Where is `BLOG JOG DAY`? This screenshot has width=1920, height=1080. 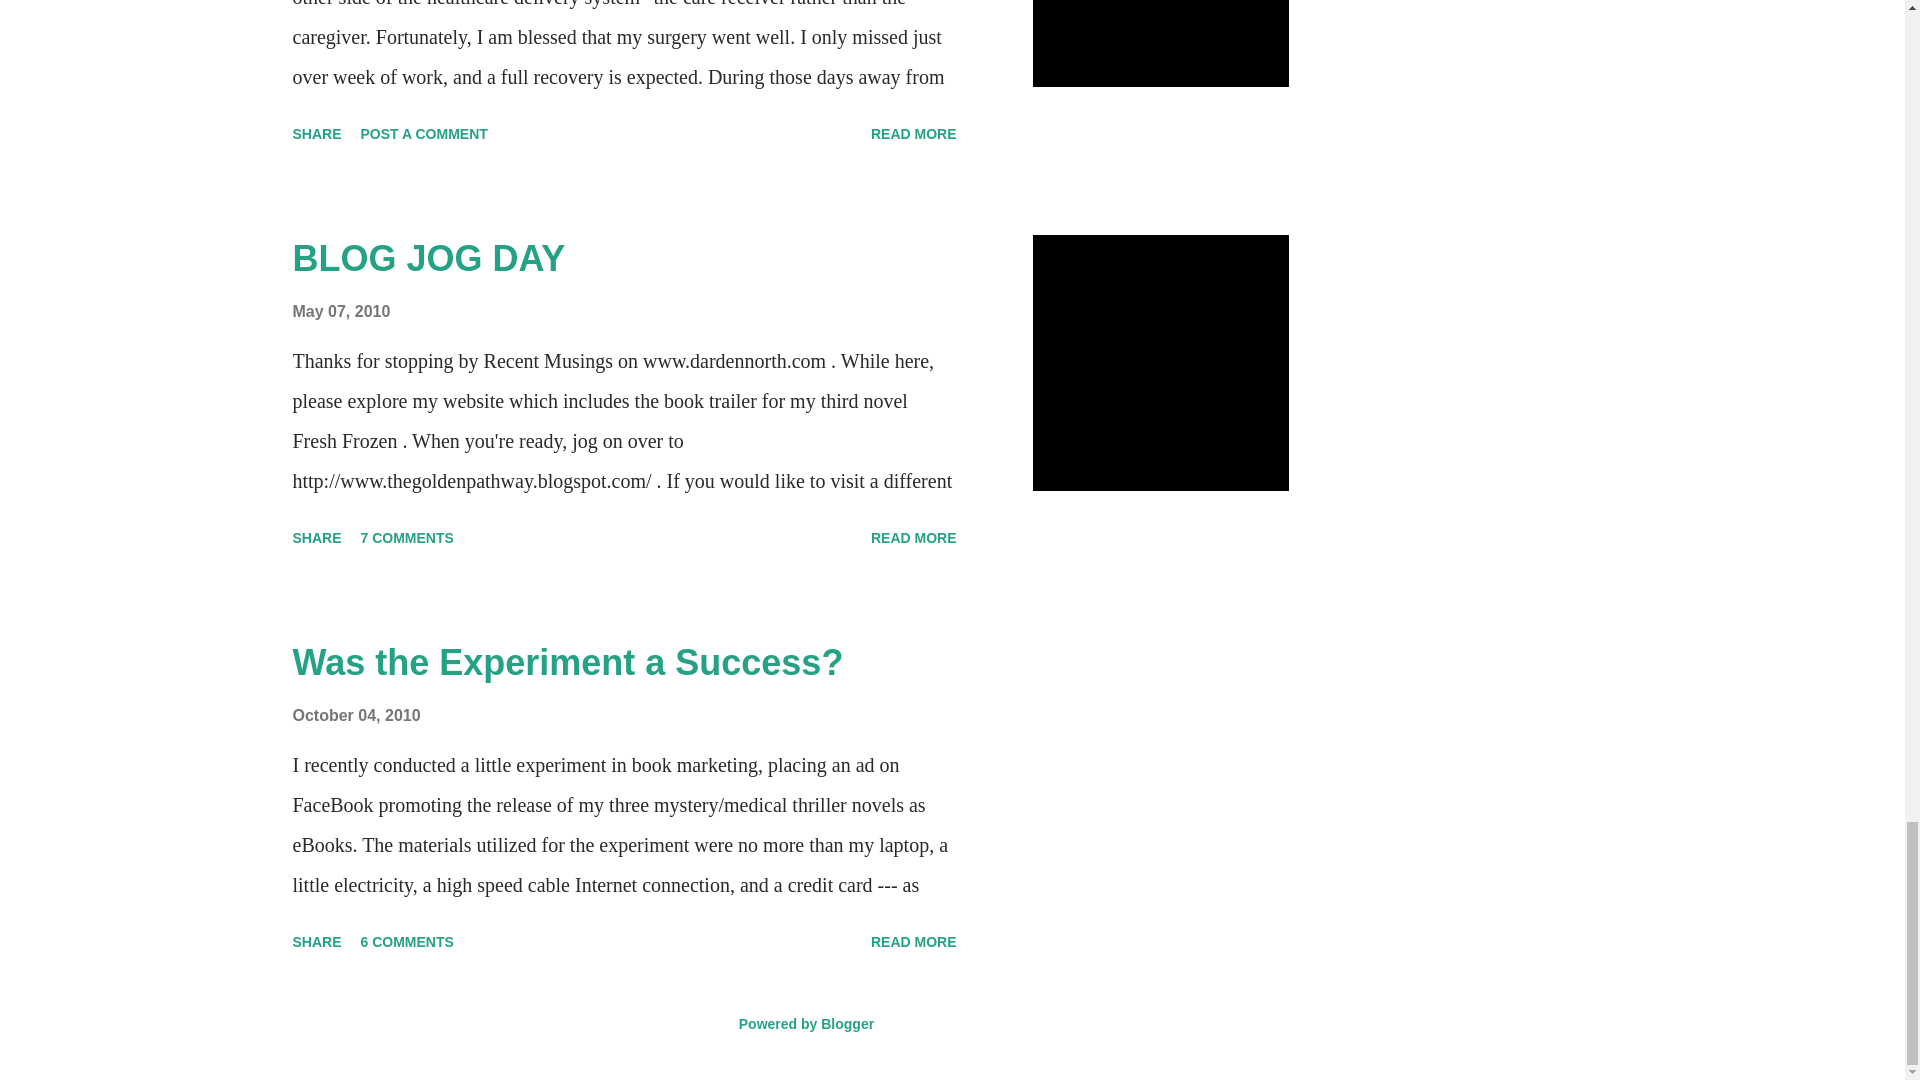
BLOG JOG DAY is located at coordinates (428, 258).